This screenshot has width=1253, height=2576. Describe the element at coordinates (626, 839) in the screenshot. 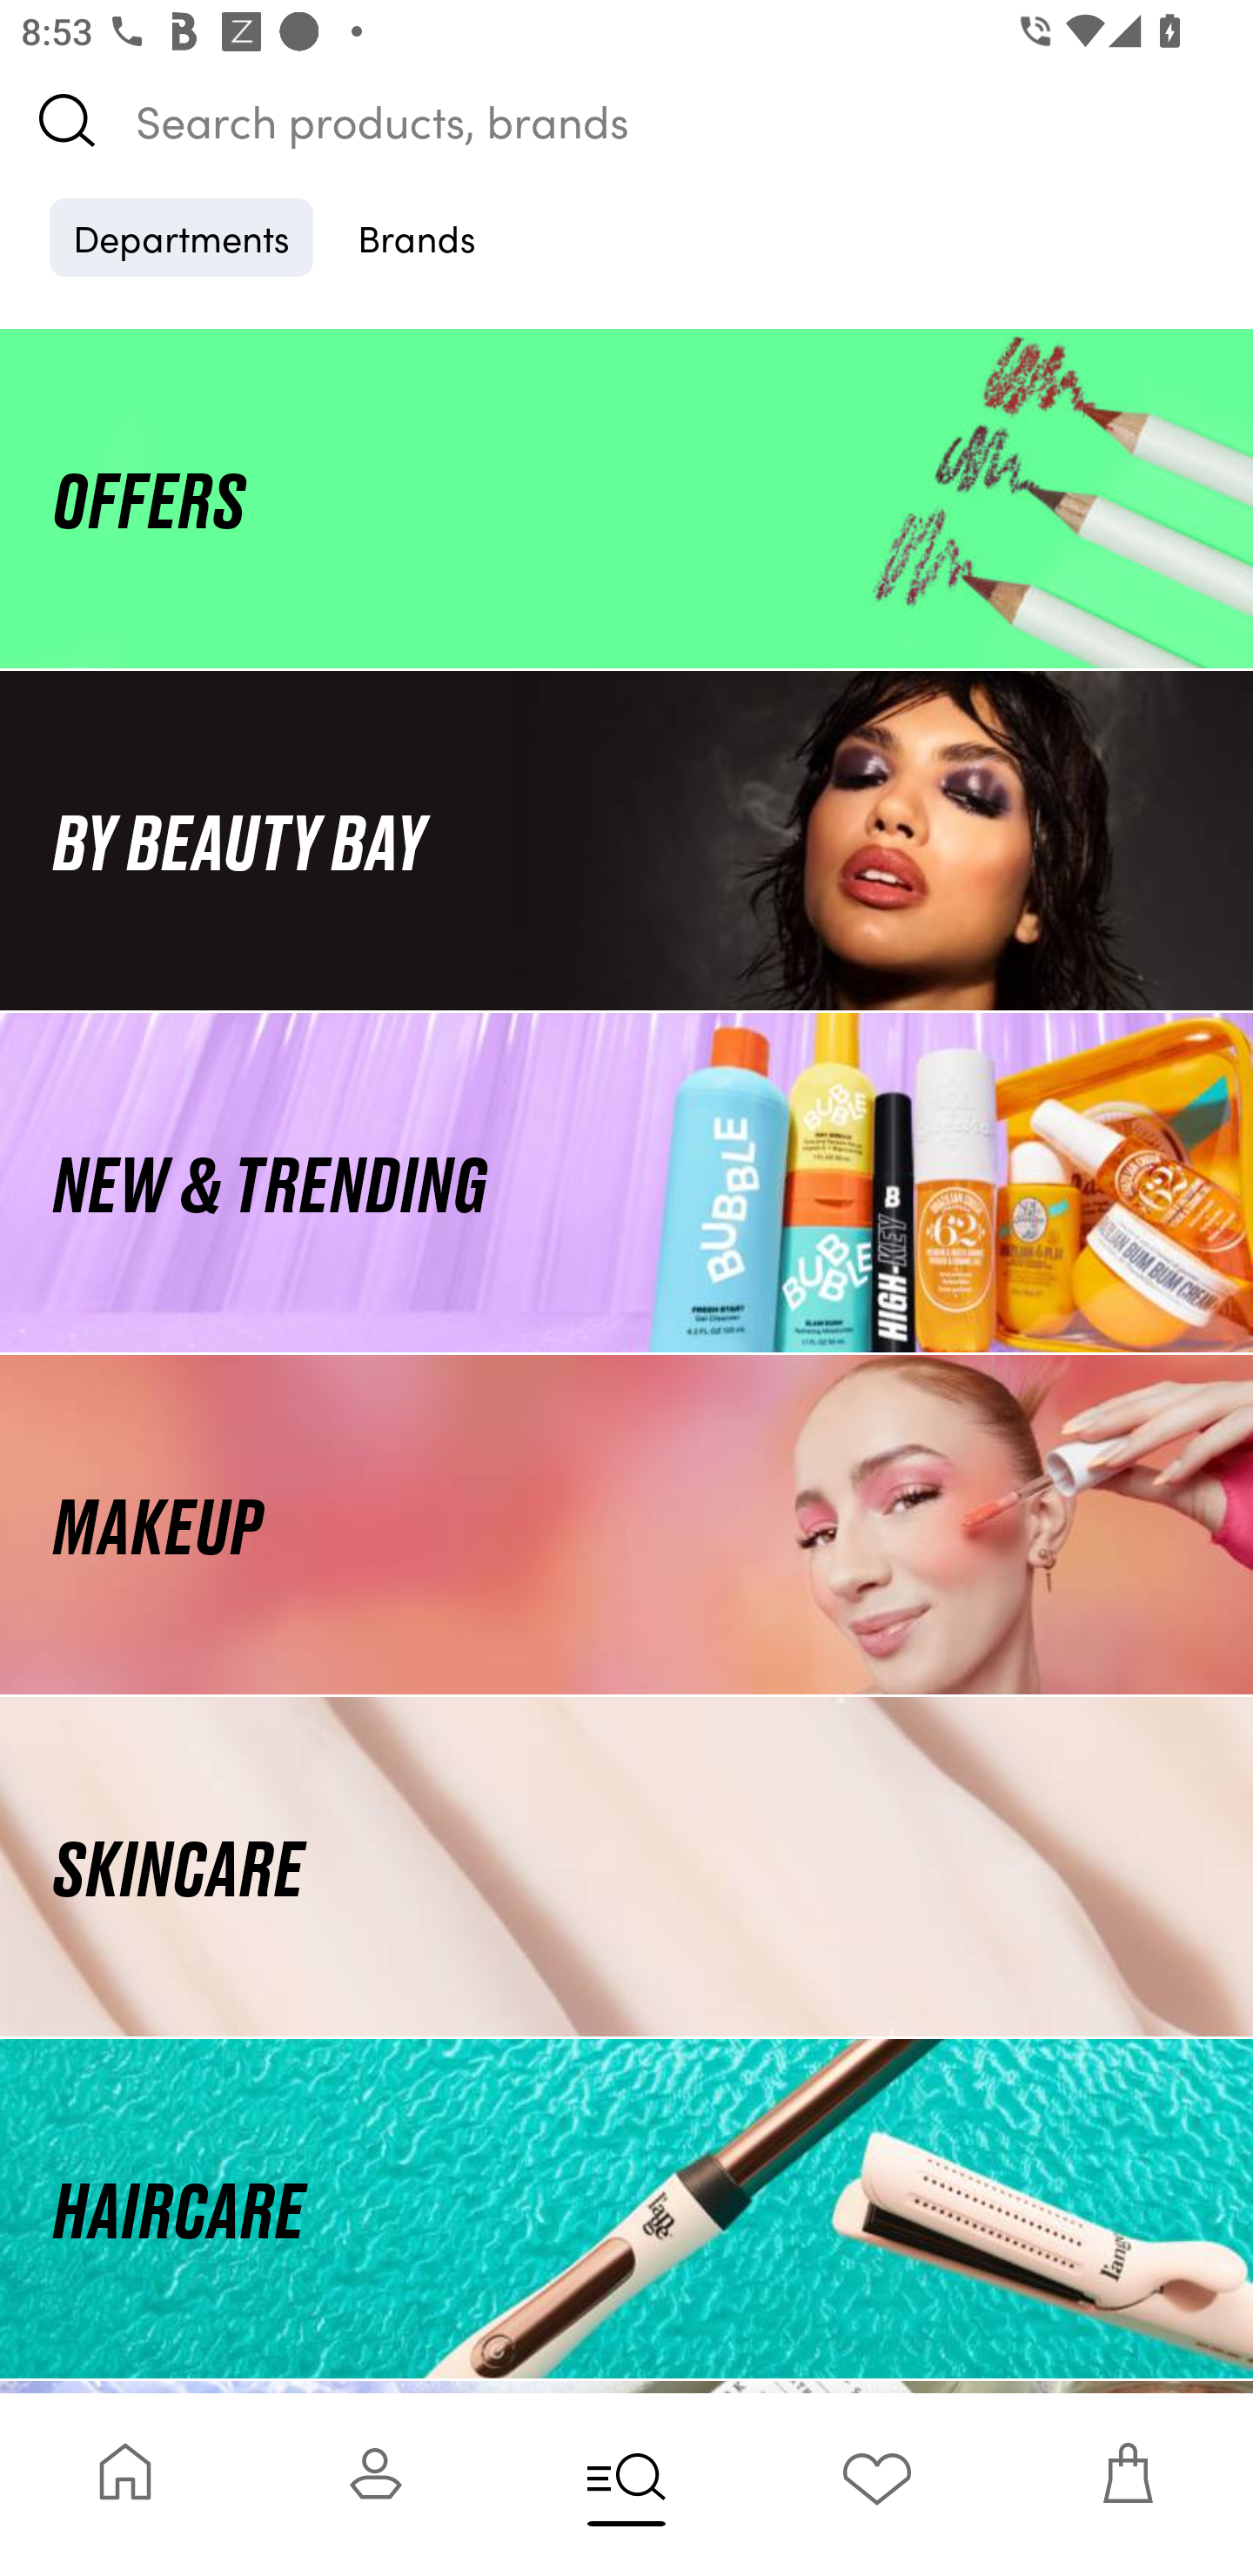

I see `BY BEAUTY BAY` at that location.